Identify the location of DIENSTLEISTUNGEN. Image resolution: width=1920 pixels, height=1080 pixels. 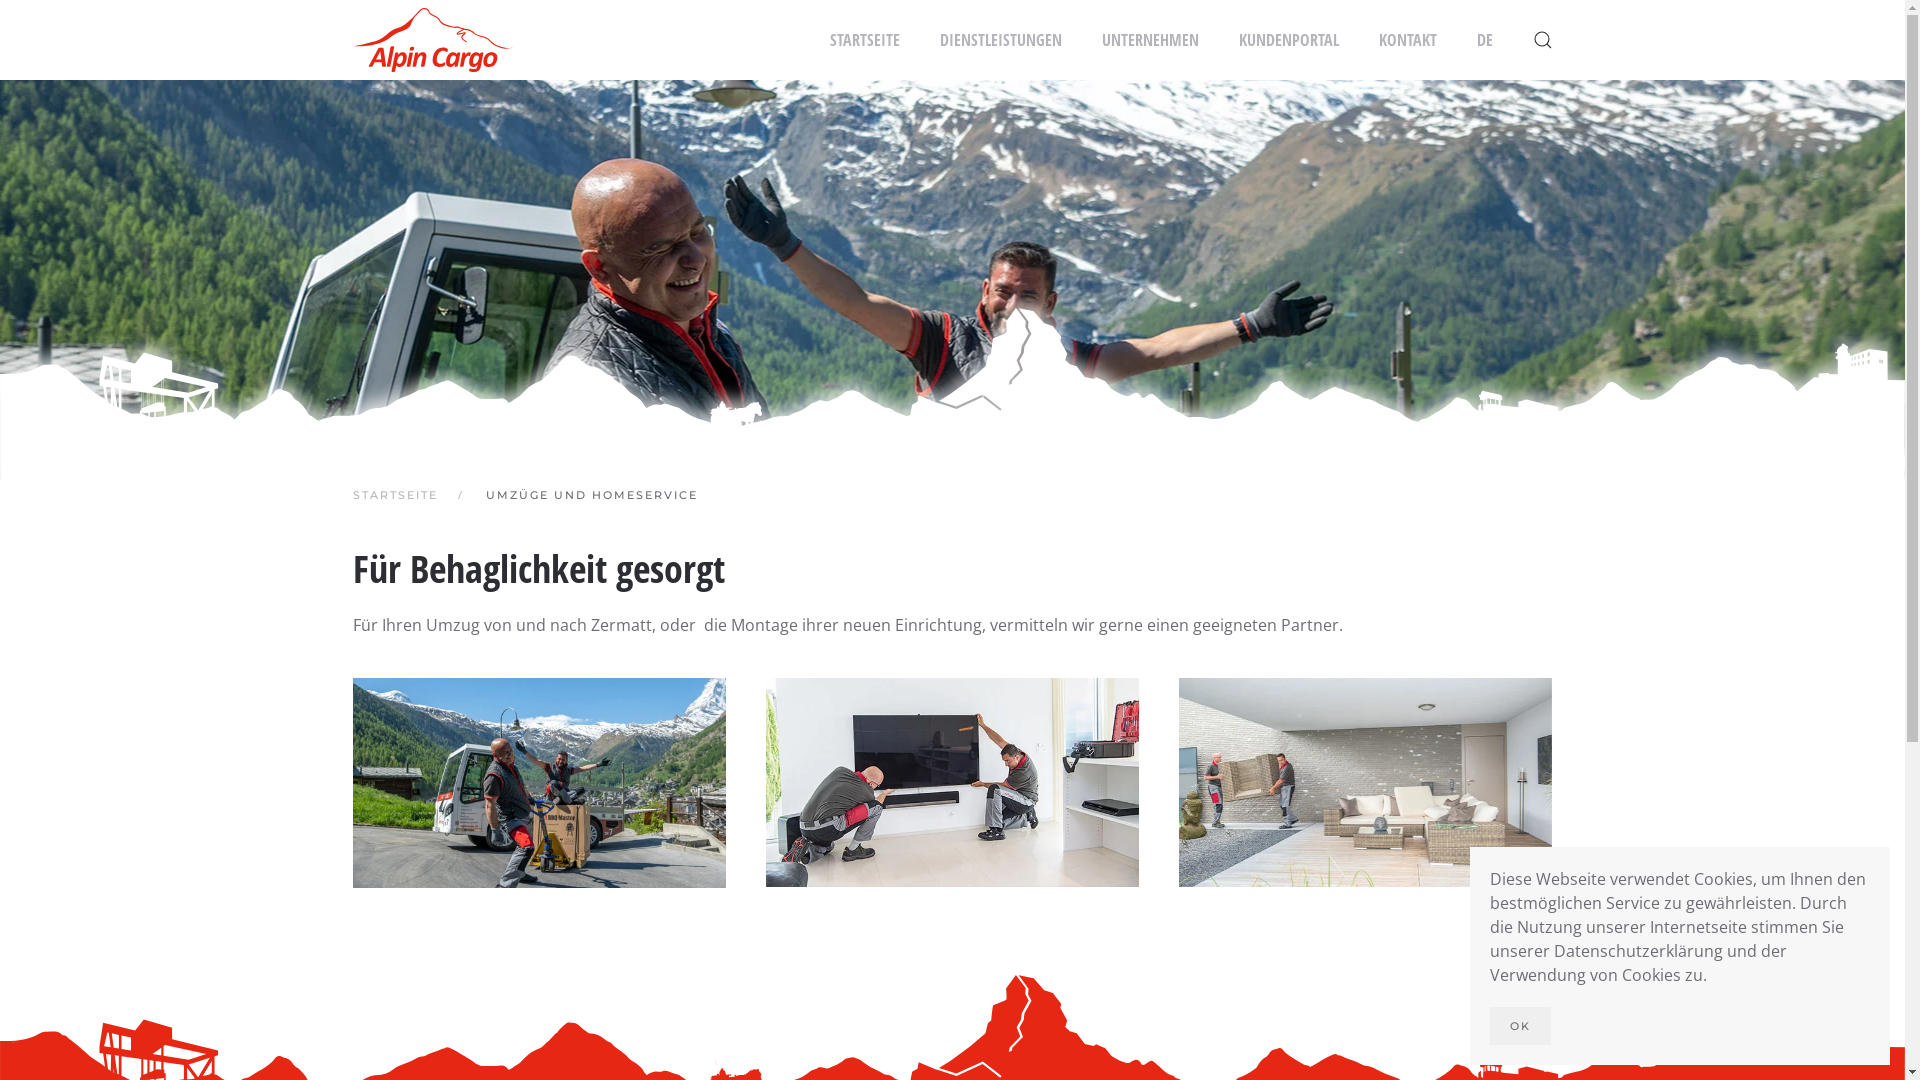
(1001, 40).